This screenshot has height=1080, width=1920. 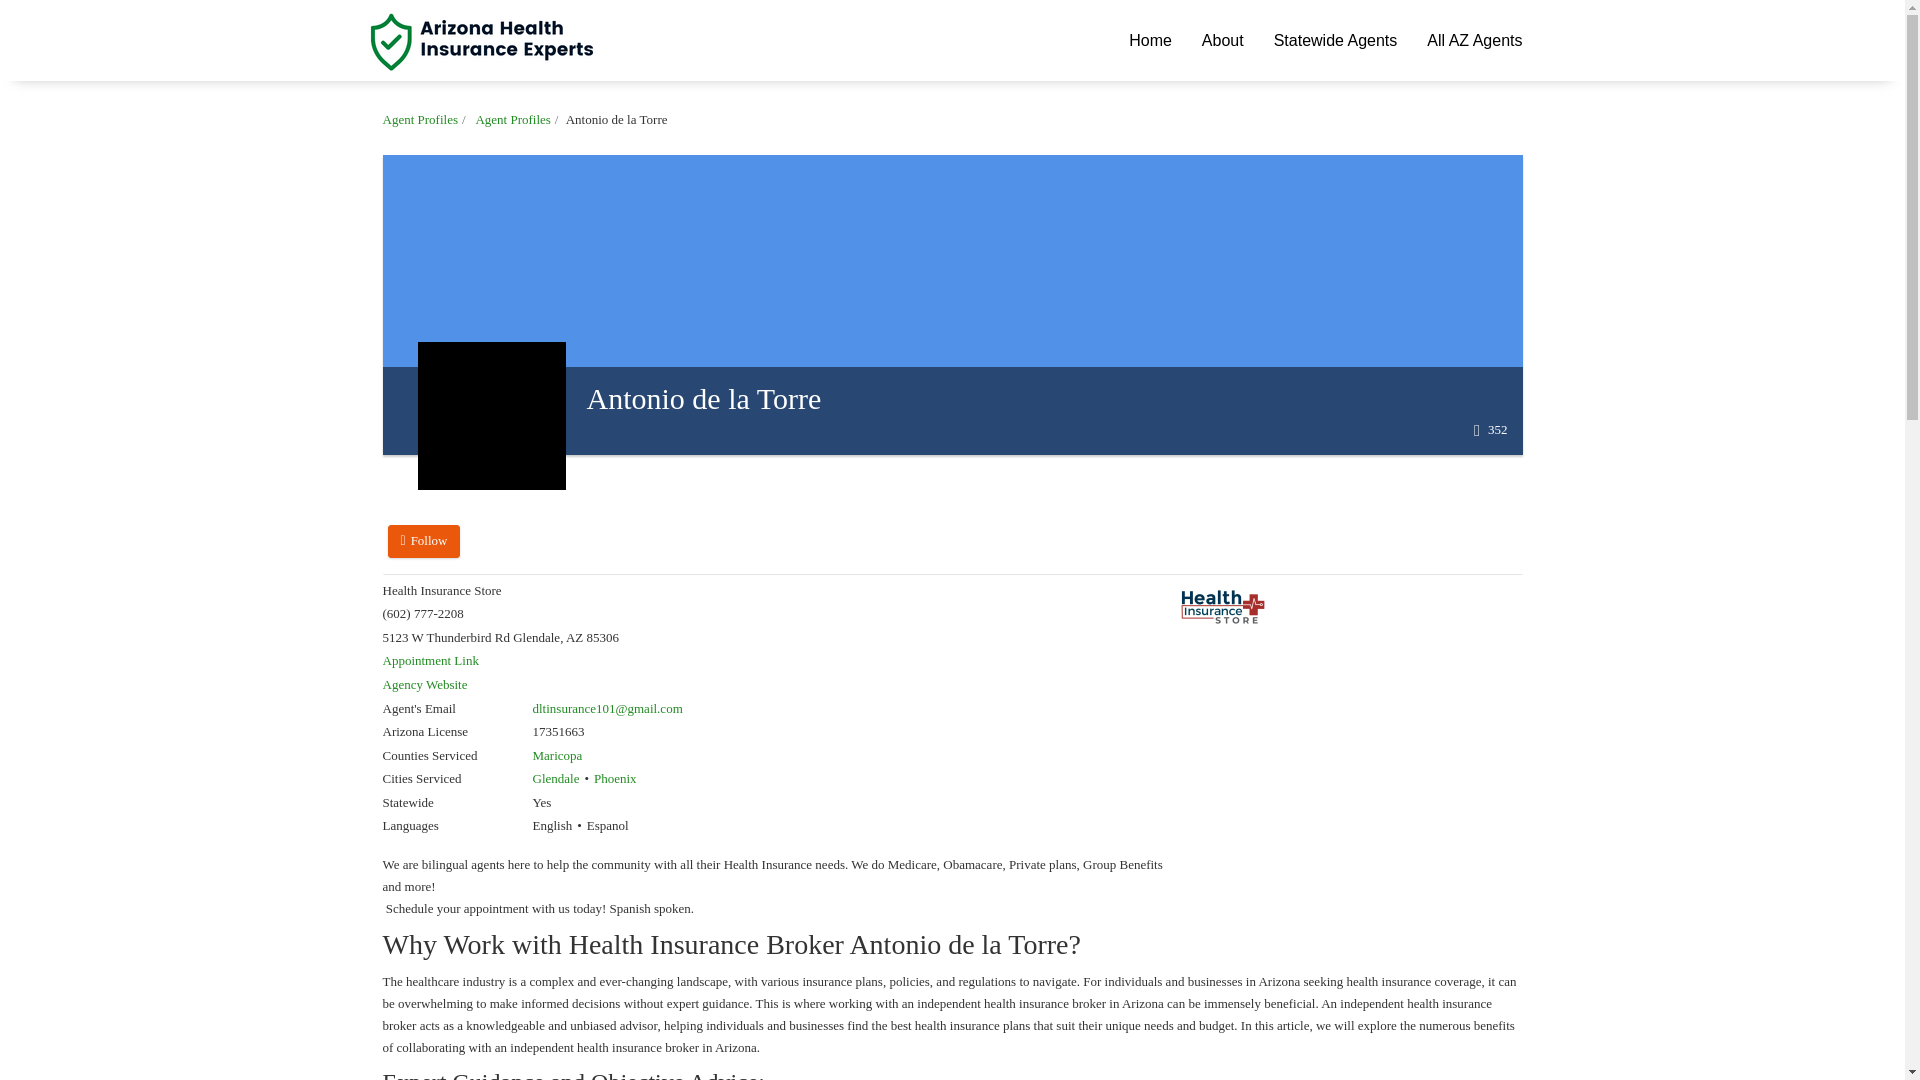 What do you see at coordinates (556, 755) in the screenshot?
I see `Maricopa` at bounding box center [556, 755].